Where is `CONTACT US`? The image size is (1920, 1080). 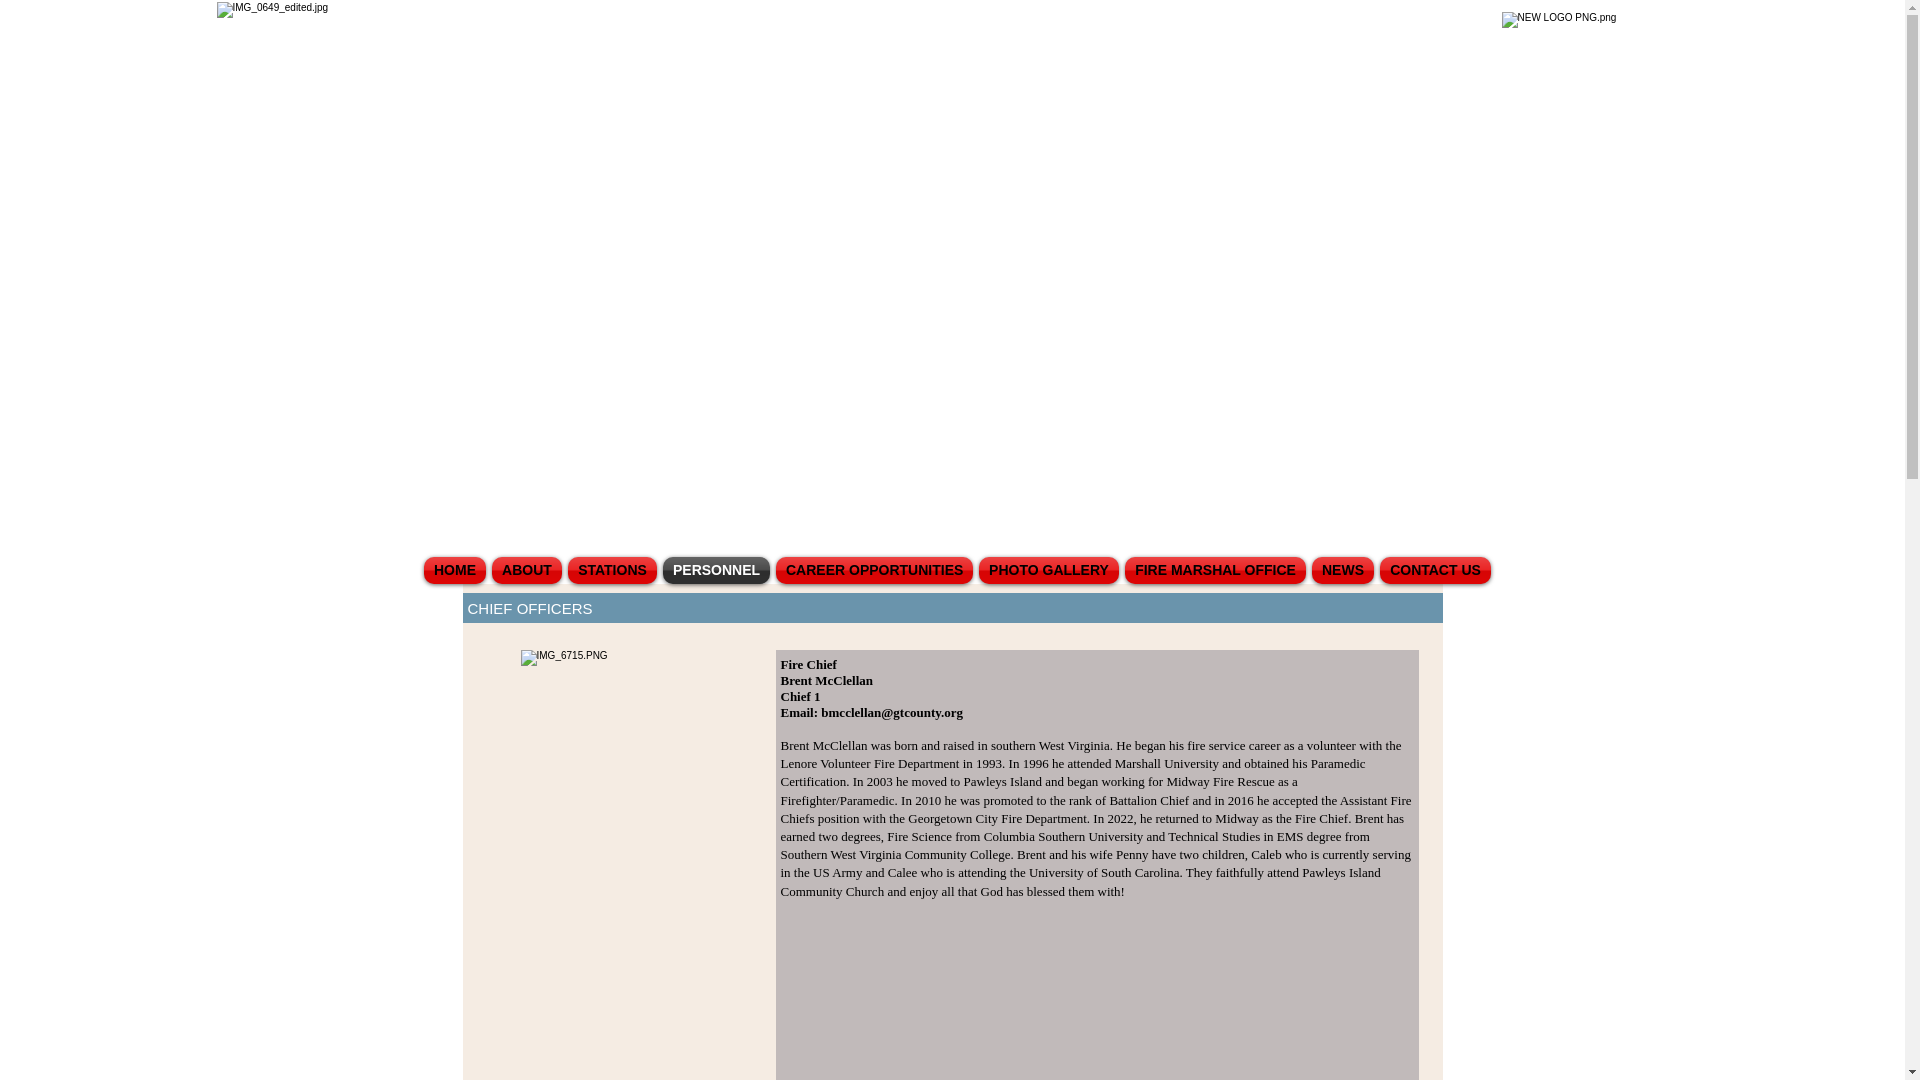
CONTACT US is located at coordinates (1434, 570).